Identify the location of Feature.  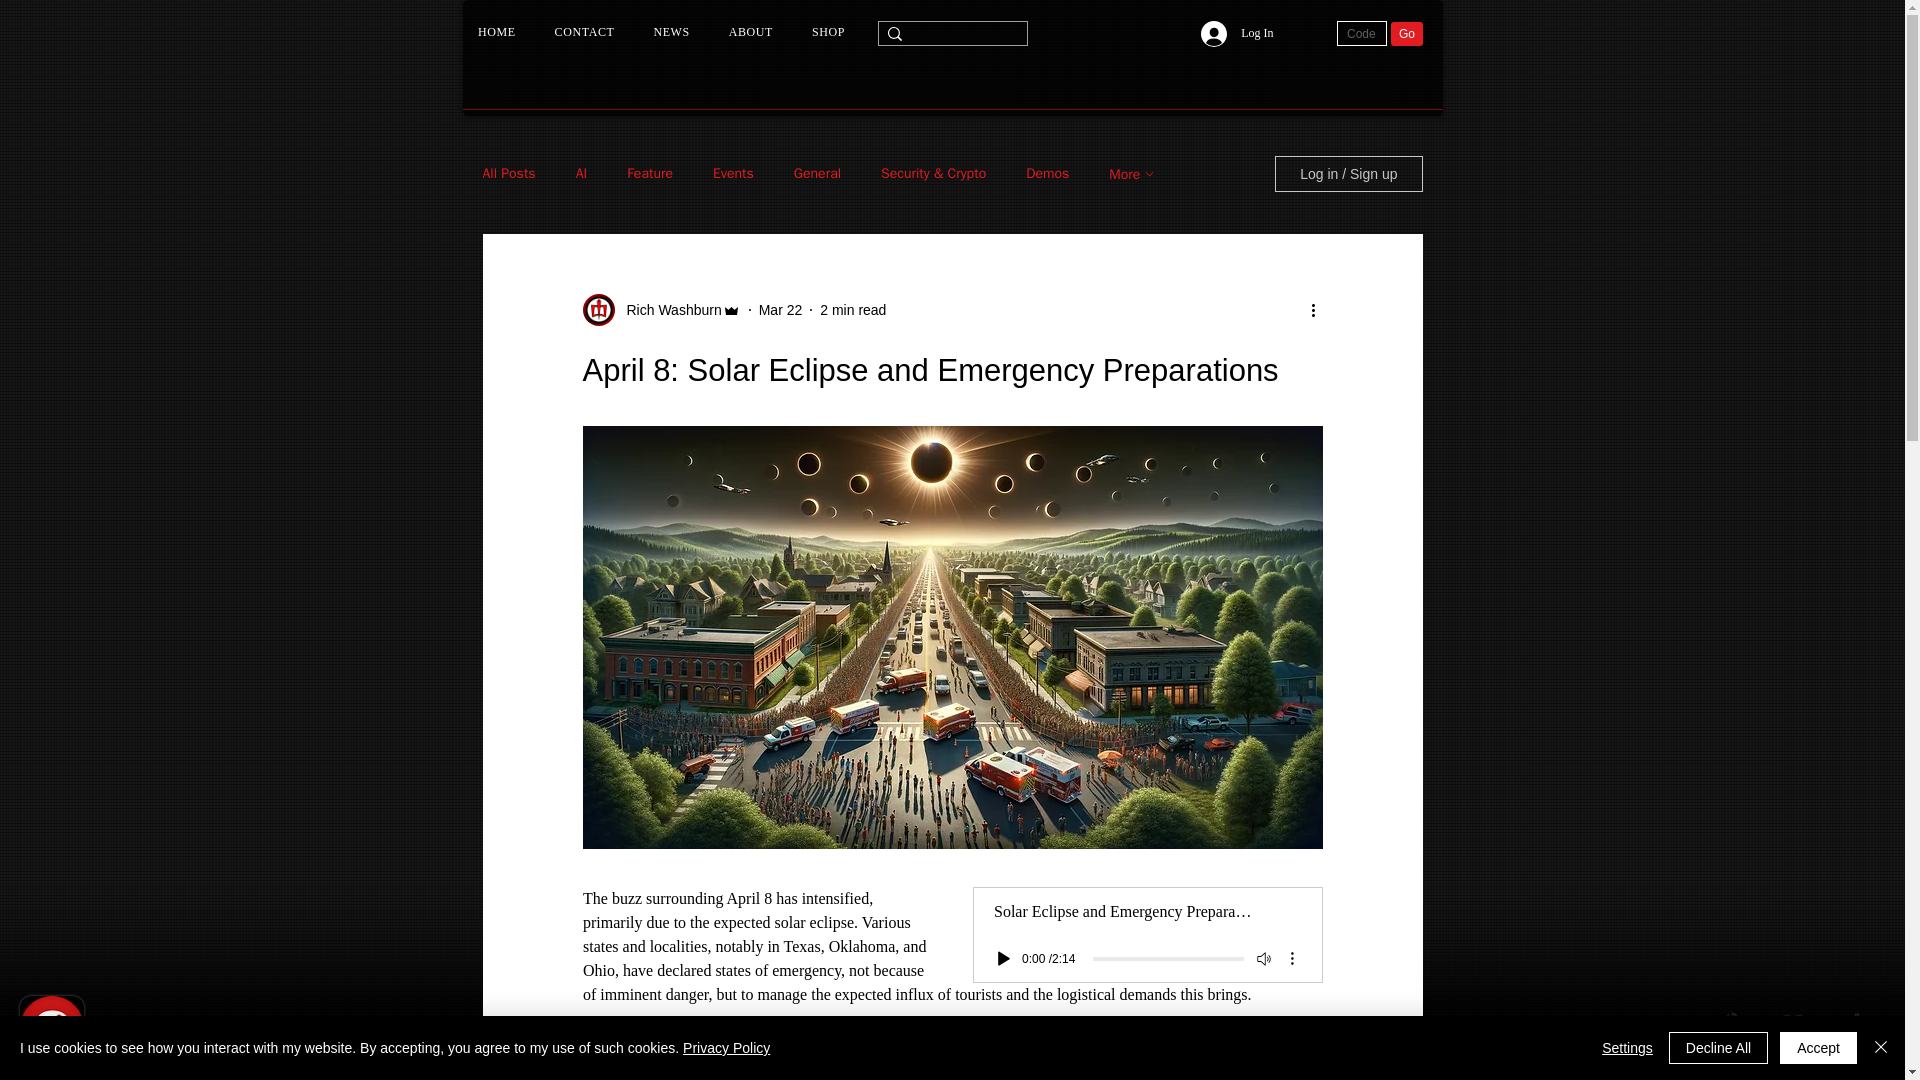
(650, 174).